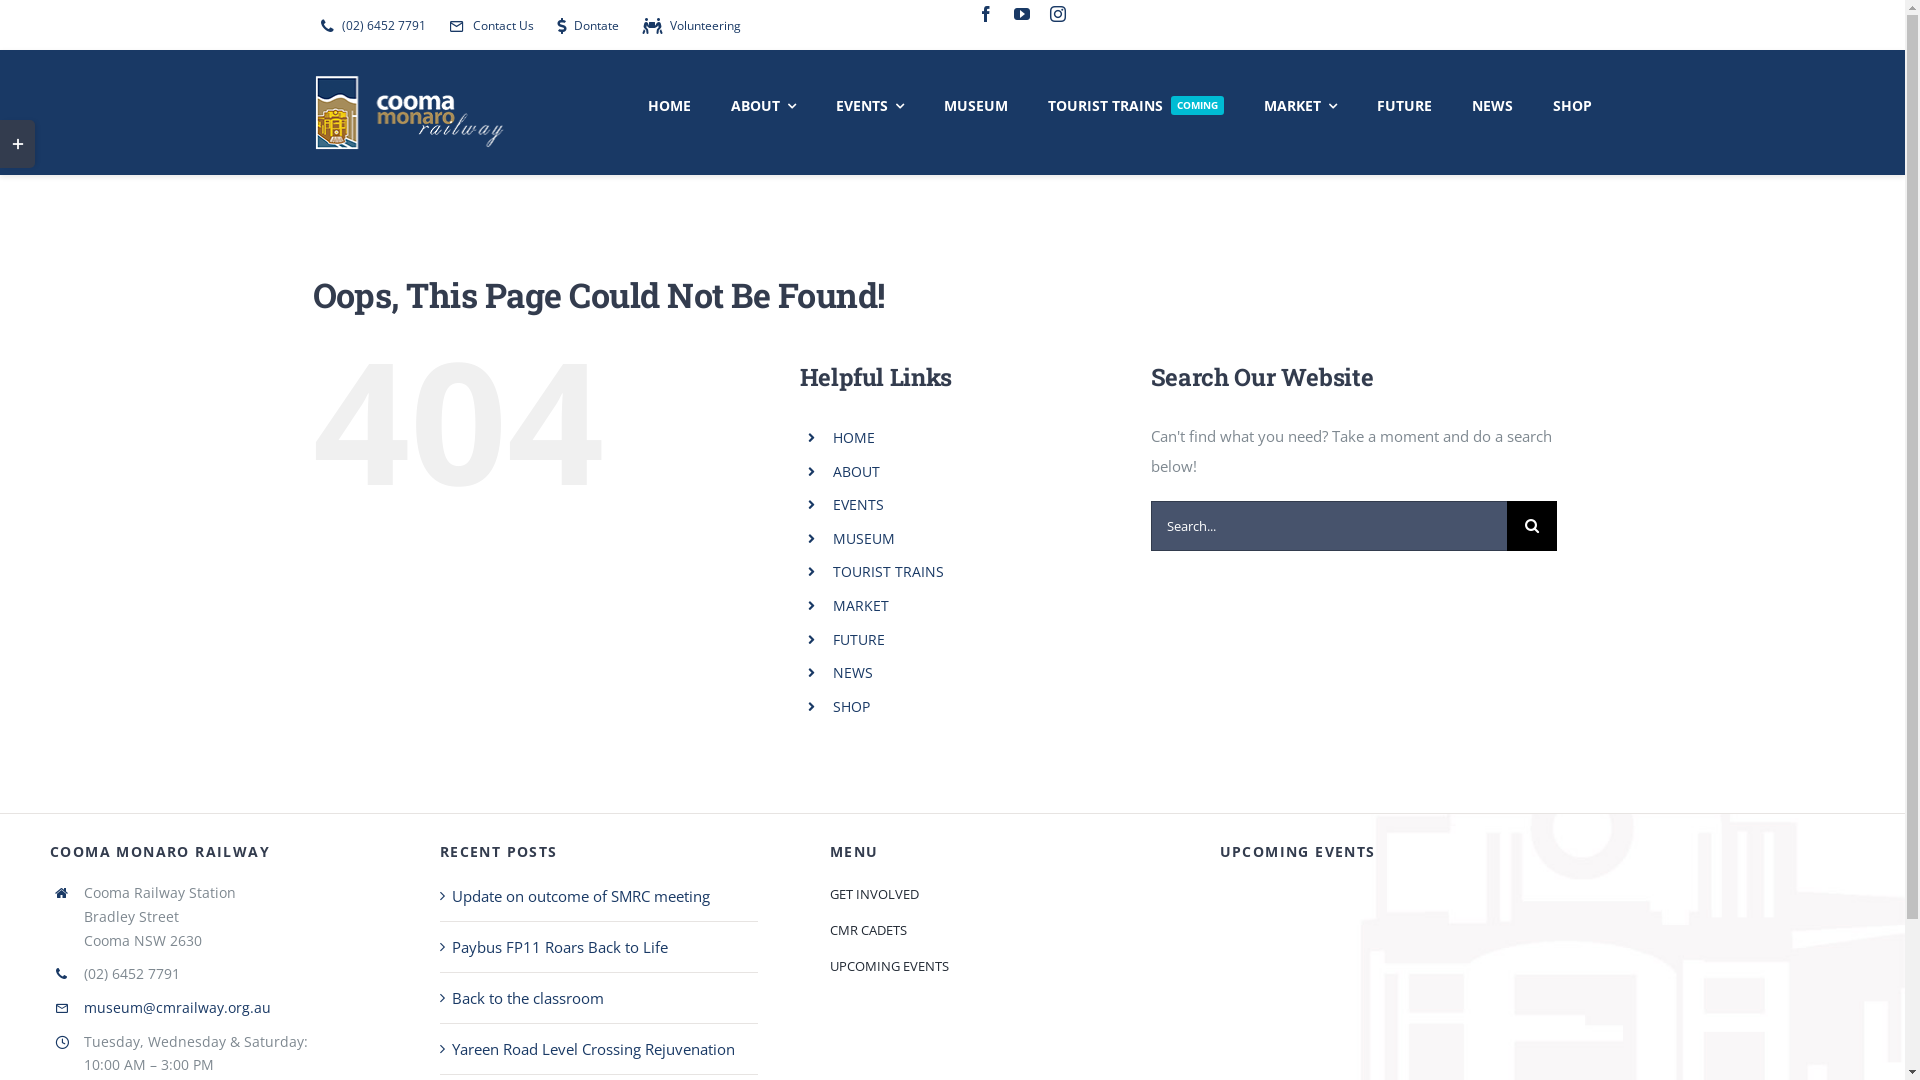 Image resolution: width=1920 pixels, height=1080 pixels. I want to click on HOME, so click(854, 437).